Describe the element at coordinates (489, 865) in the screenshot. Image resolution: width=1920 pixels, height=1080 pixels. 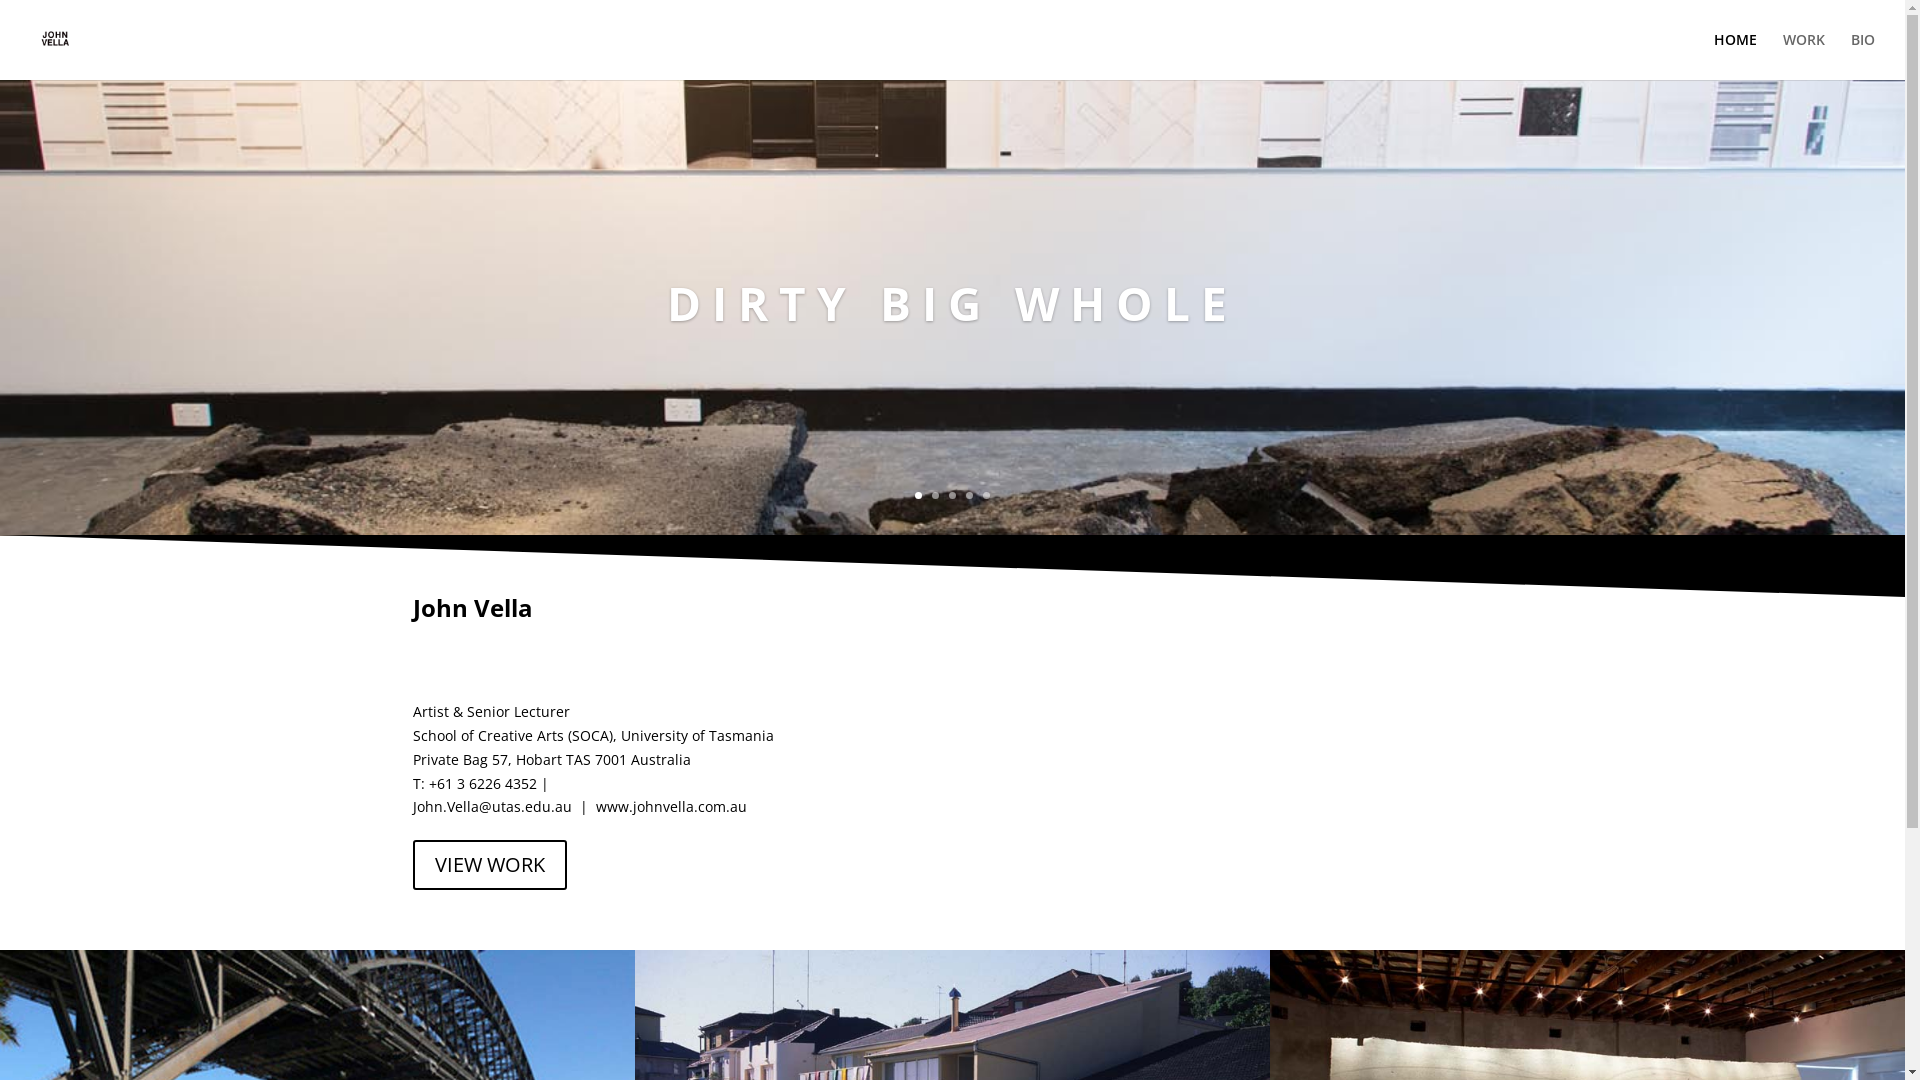
I see `VIEW WORK` at that location.